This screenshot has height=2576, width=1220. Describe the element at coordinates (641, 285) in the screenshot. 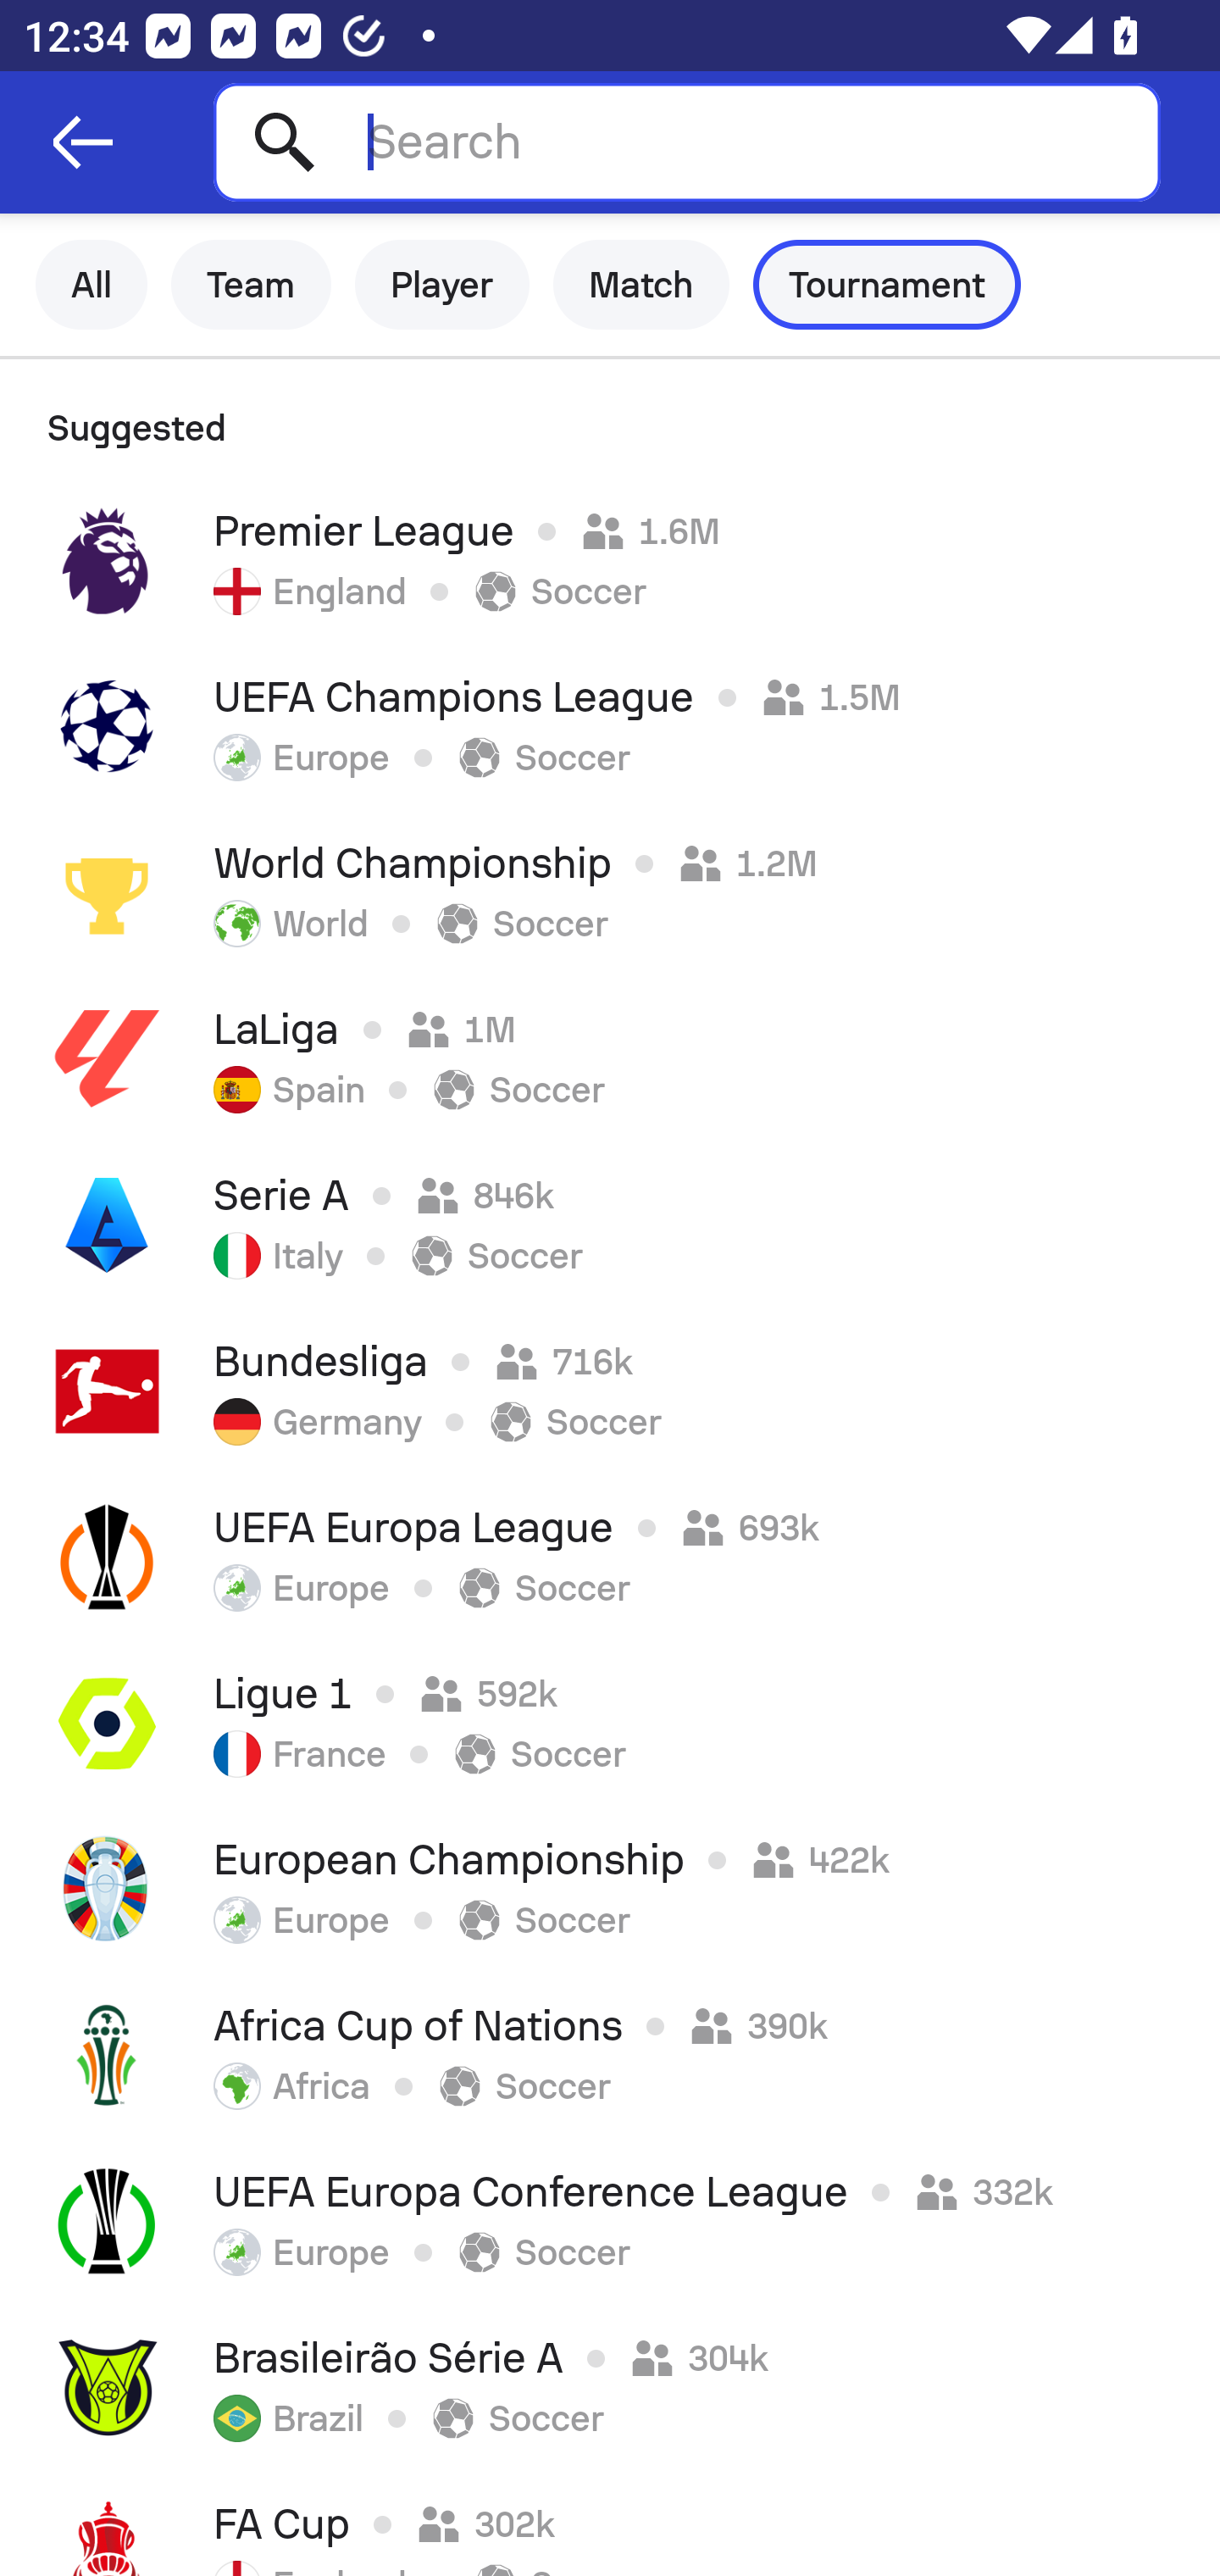

I see `Match` at that location.